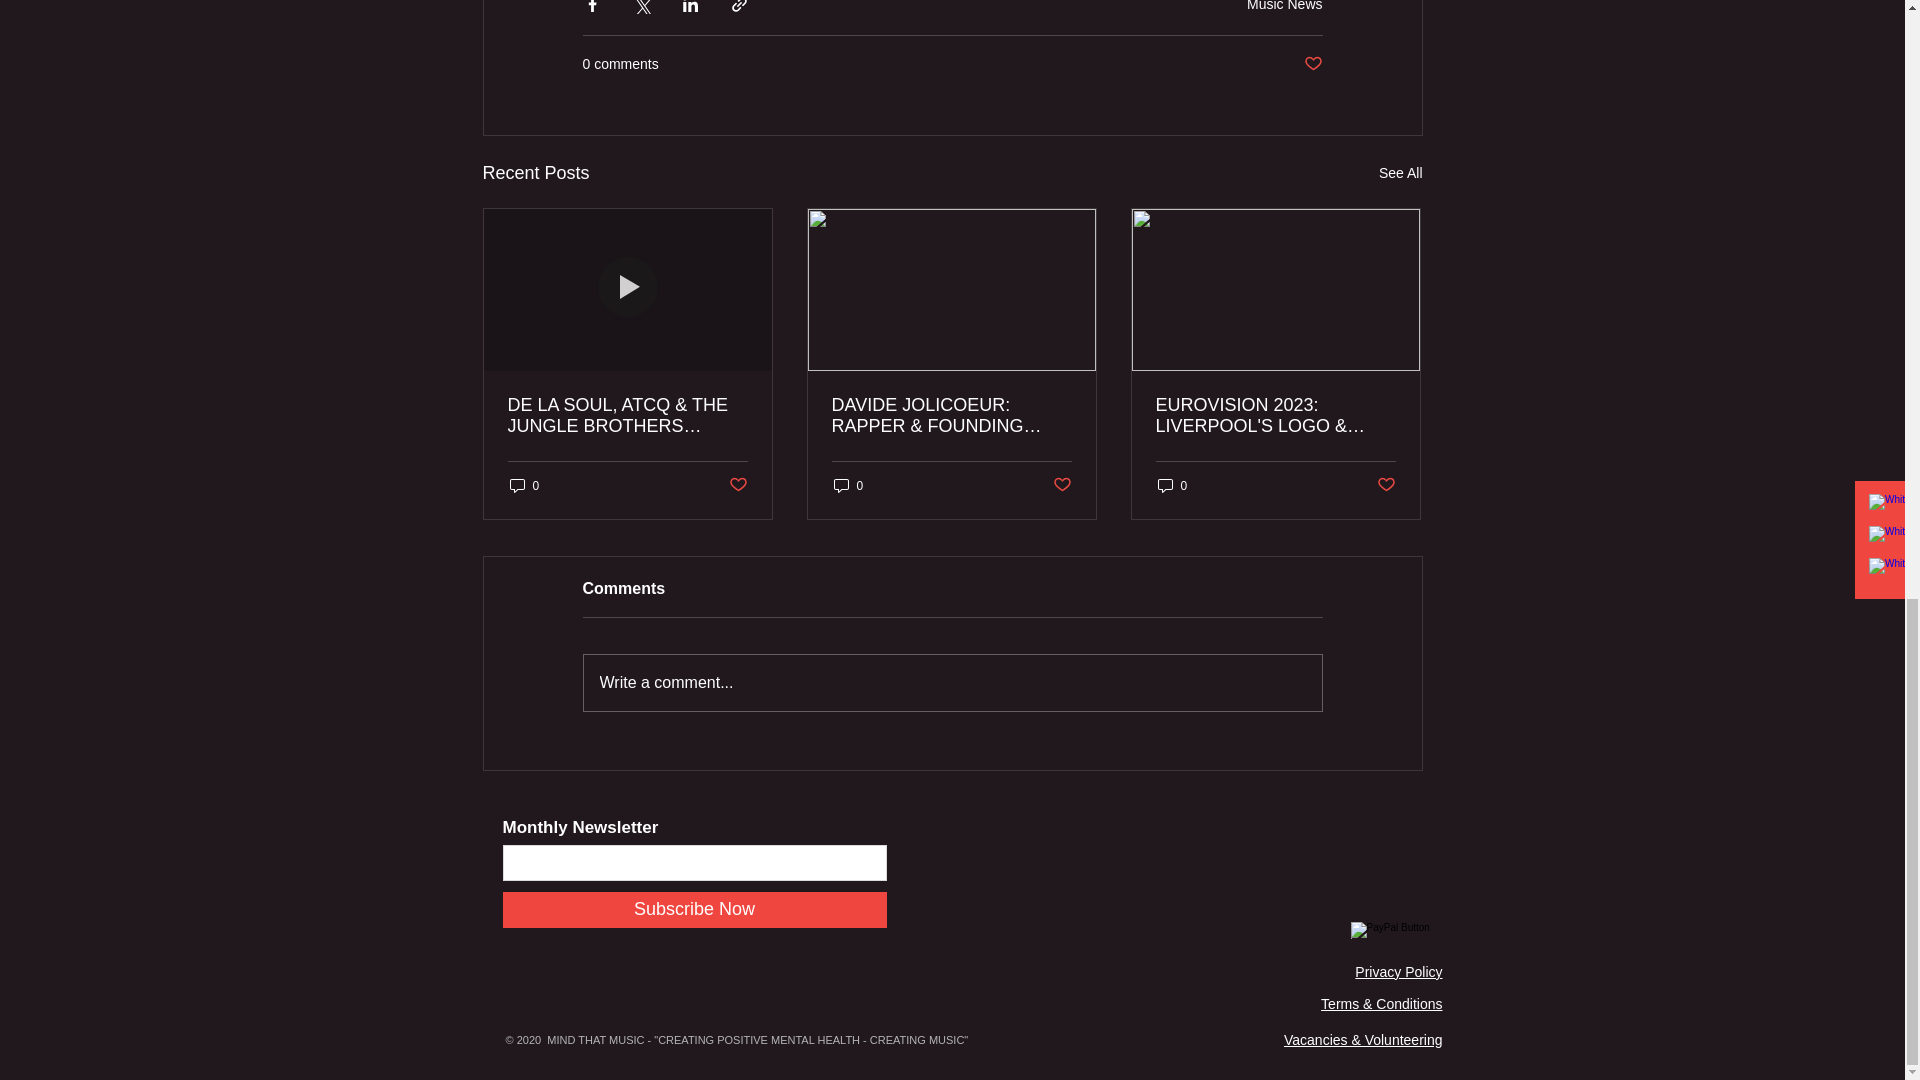  Describe the element at coordinates (1400, 172) in the screenshot. I see `See All` at that location.